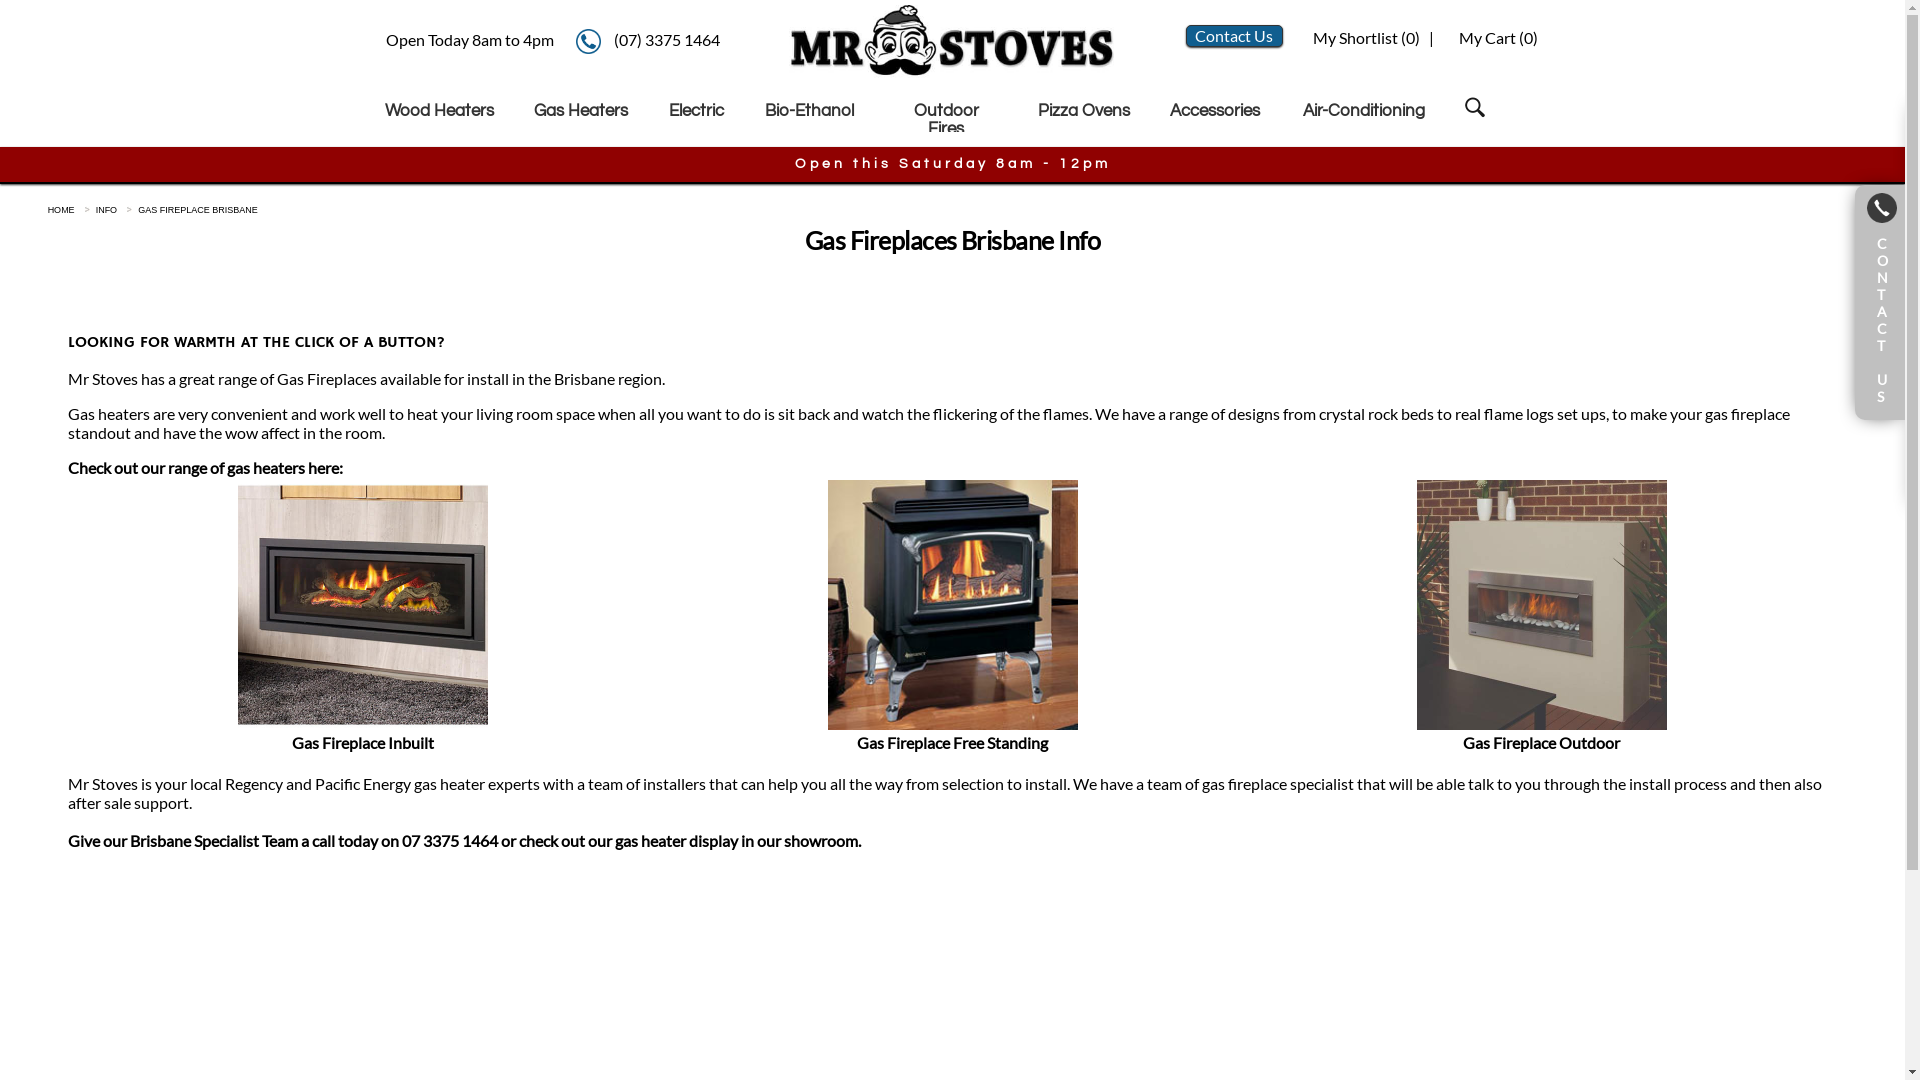  I want to click on Accessories, so click(1216, 111).